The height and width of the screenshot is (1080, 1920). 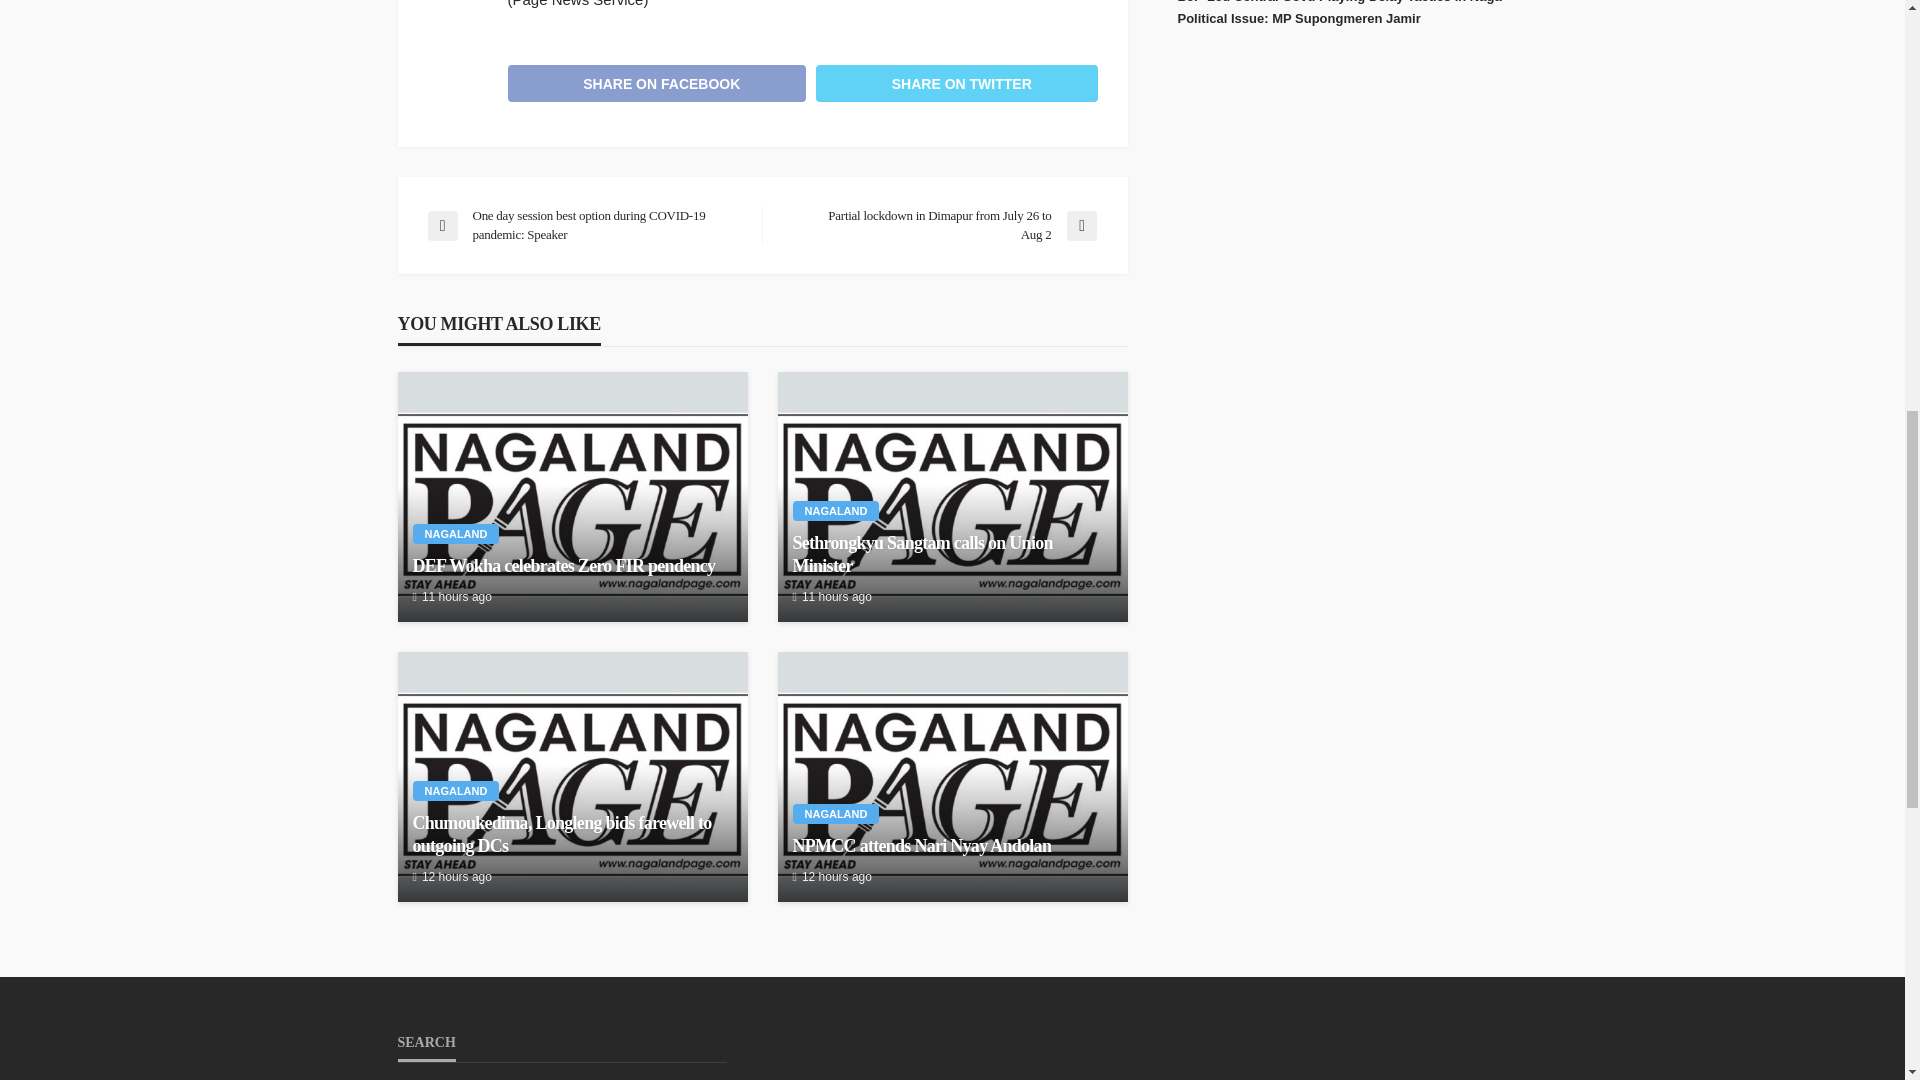 What do you see at coordinates (572, 496) in the screenshot?
I see `DEF Wokha celebrates Zero FIR pendency` at bounding box center [572, 496].